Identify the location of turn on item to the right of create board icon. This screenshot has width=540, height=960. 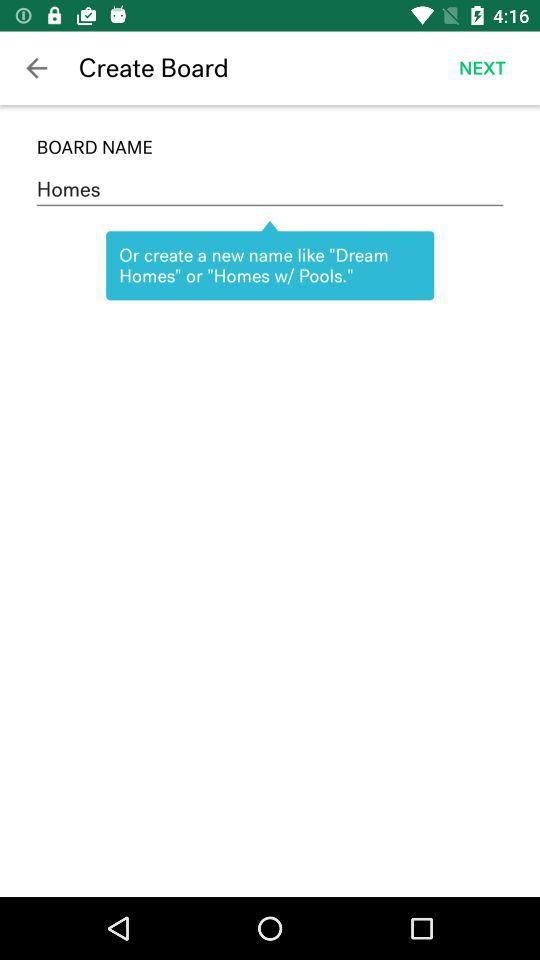
(482, 68).